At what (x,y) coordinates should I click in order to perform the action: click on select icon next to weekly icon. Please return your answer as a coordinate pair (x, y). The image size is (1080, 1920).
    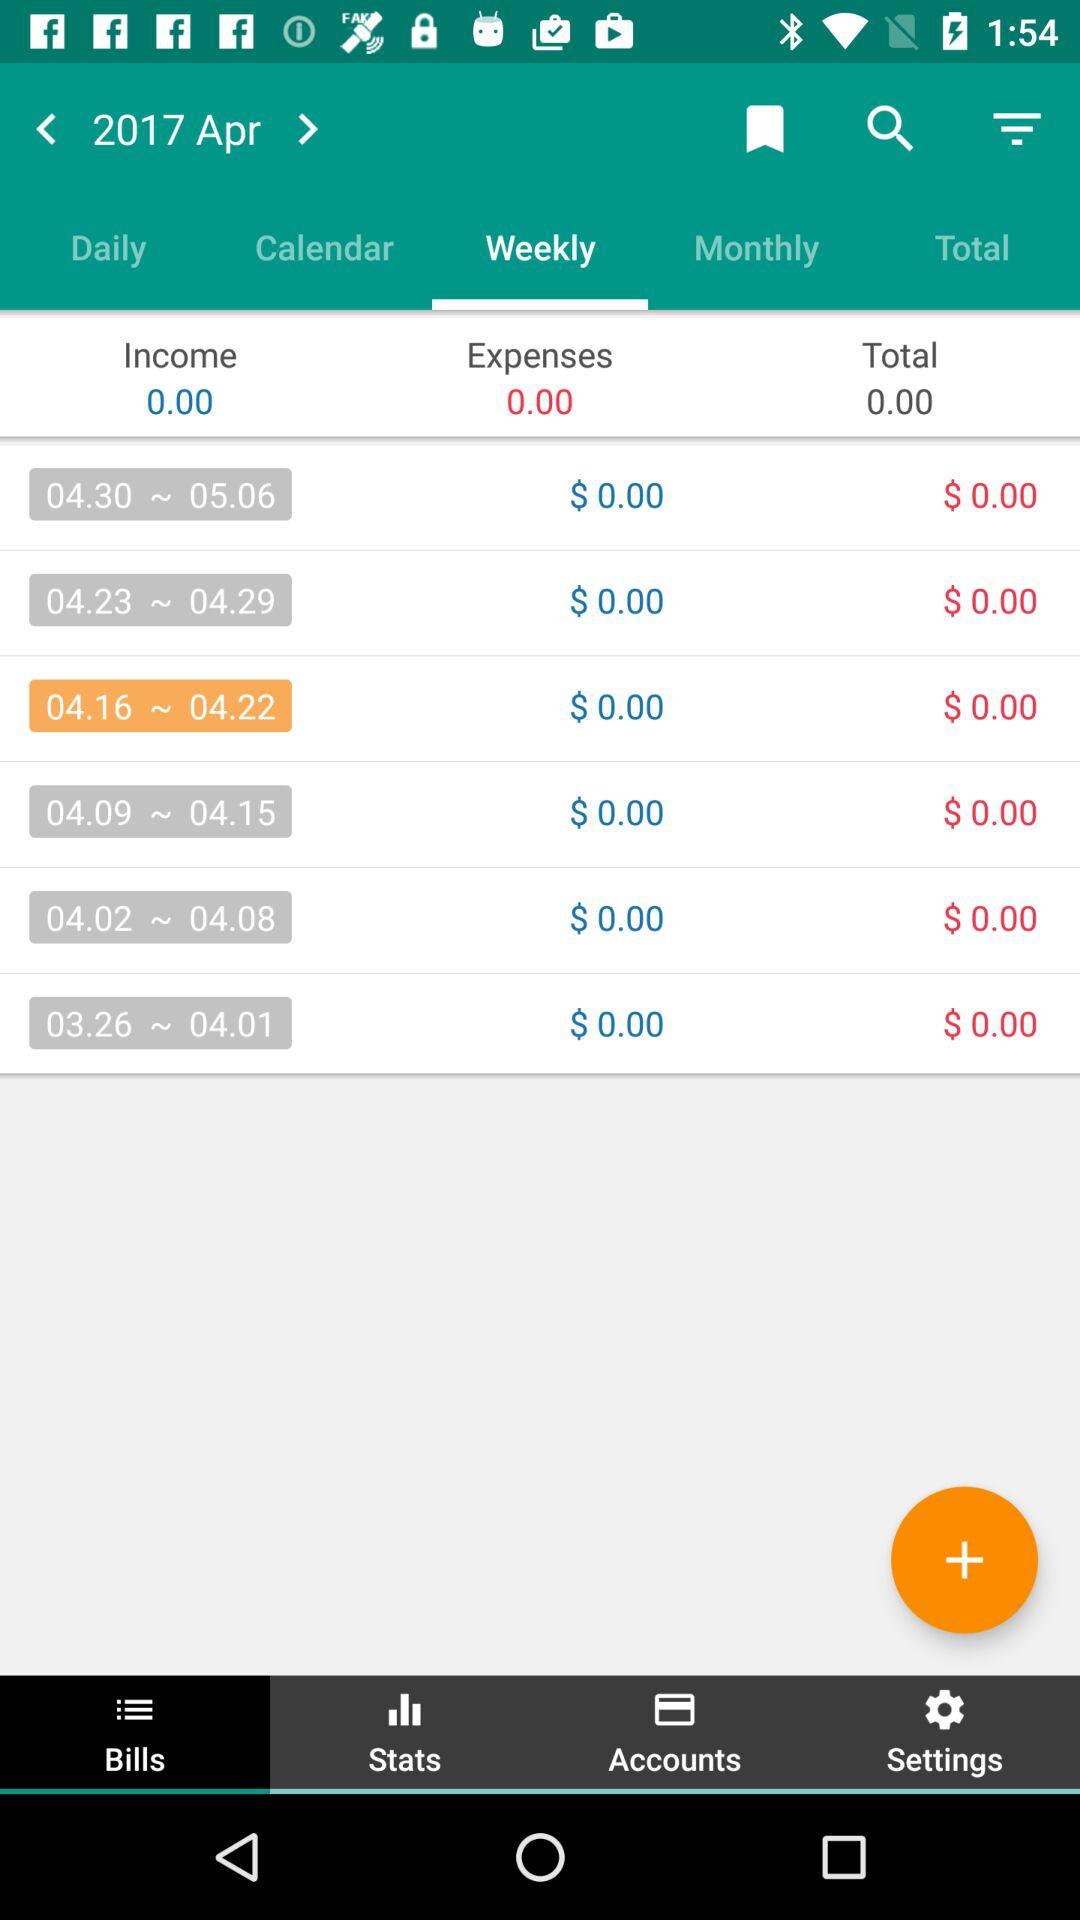
    Looking at the image, I should click on (756, 246).